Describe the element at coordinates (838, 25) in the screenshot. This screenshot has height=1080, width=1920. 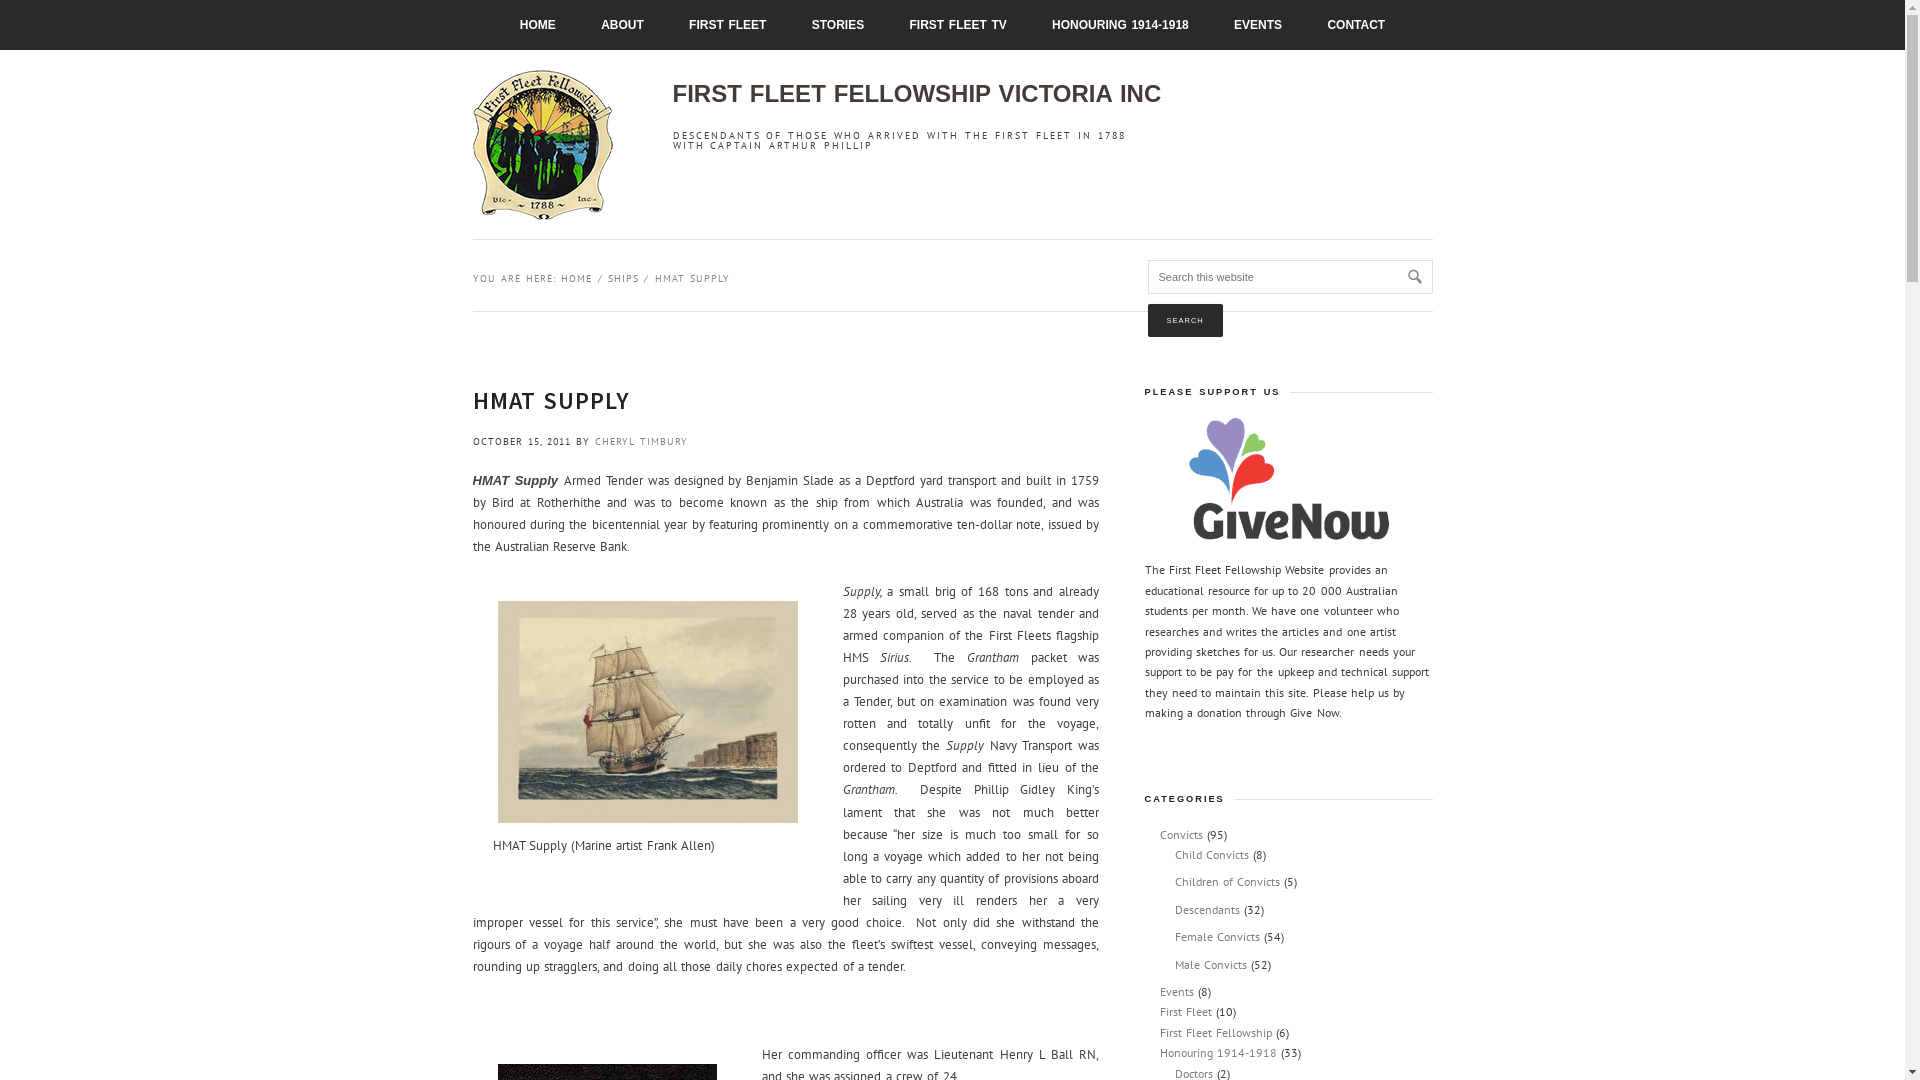
I see `STORIES` at that location.